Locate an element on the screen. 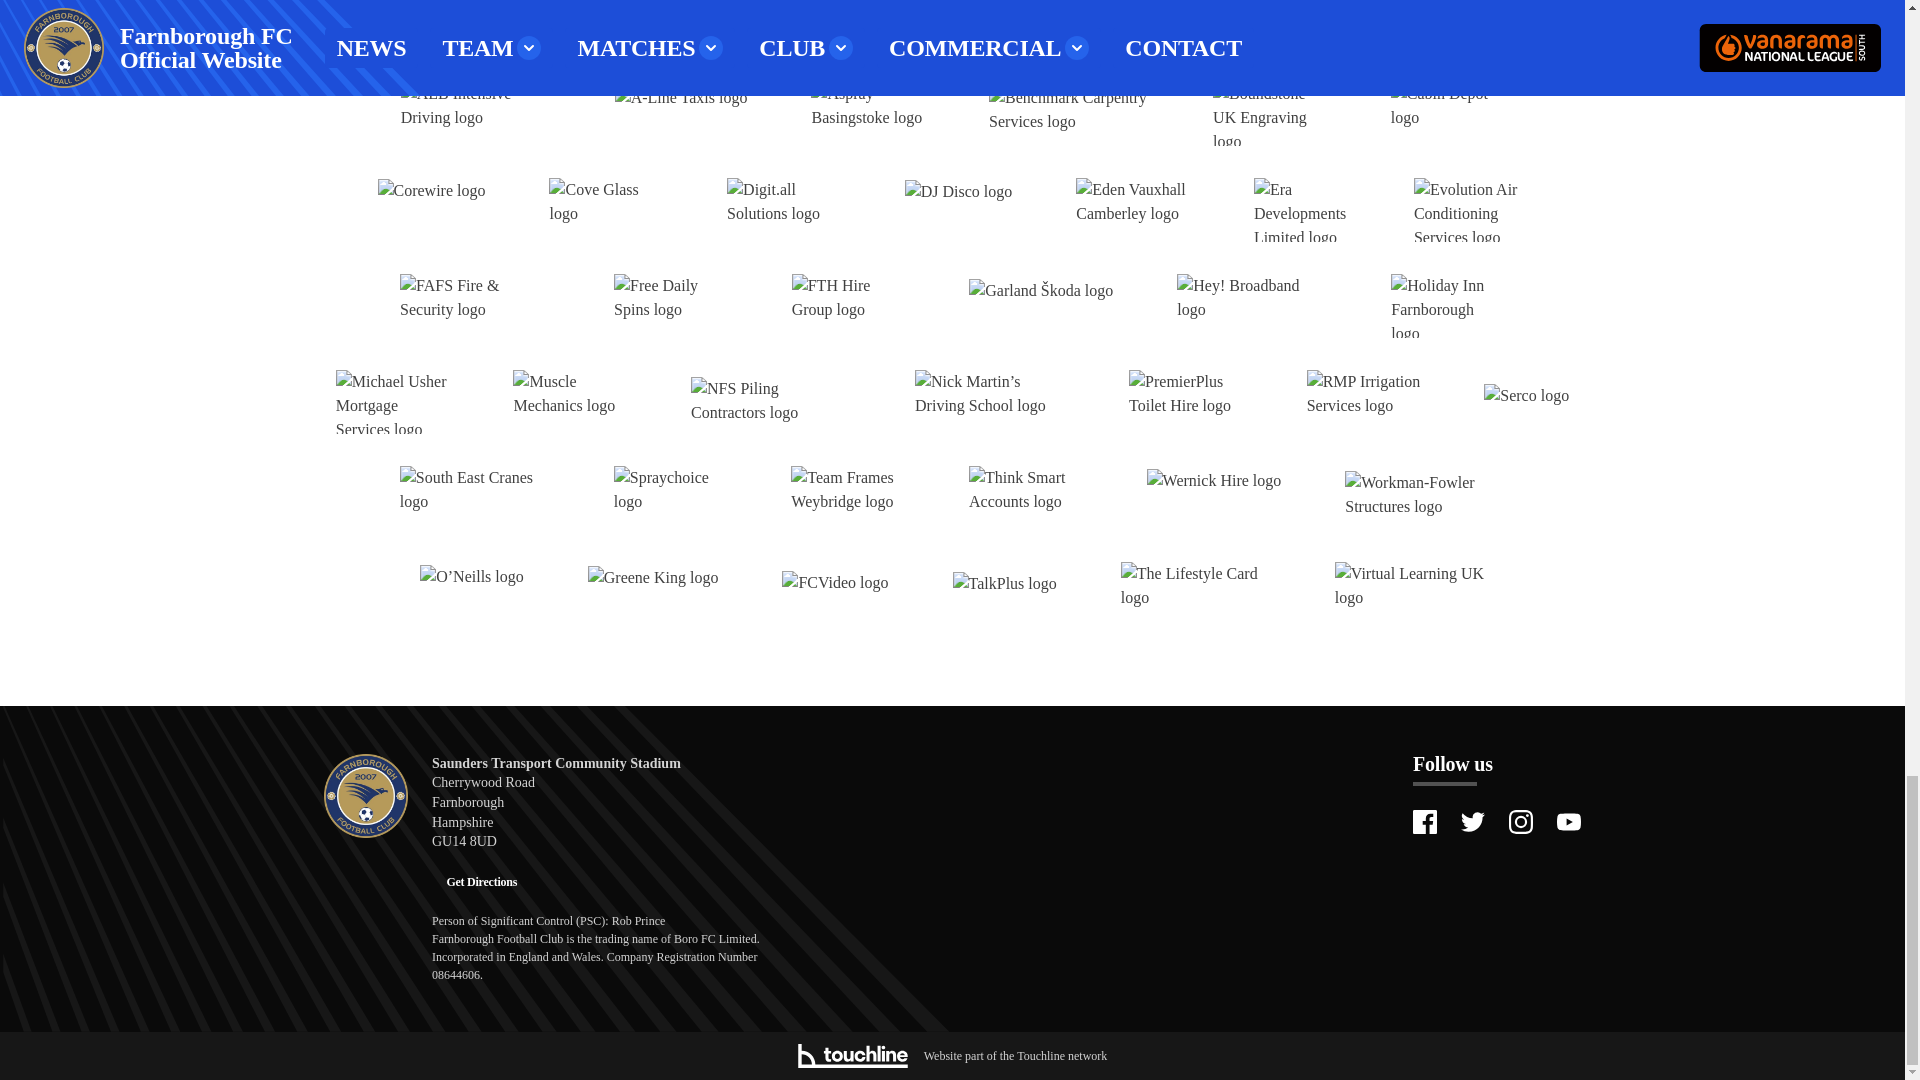 Image resolution: width=1920 pixels, height=1080 pixels. Find us on YouTube is located at coordinates (1568, 822).